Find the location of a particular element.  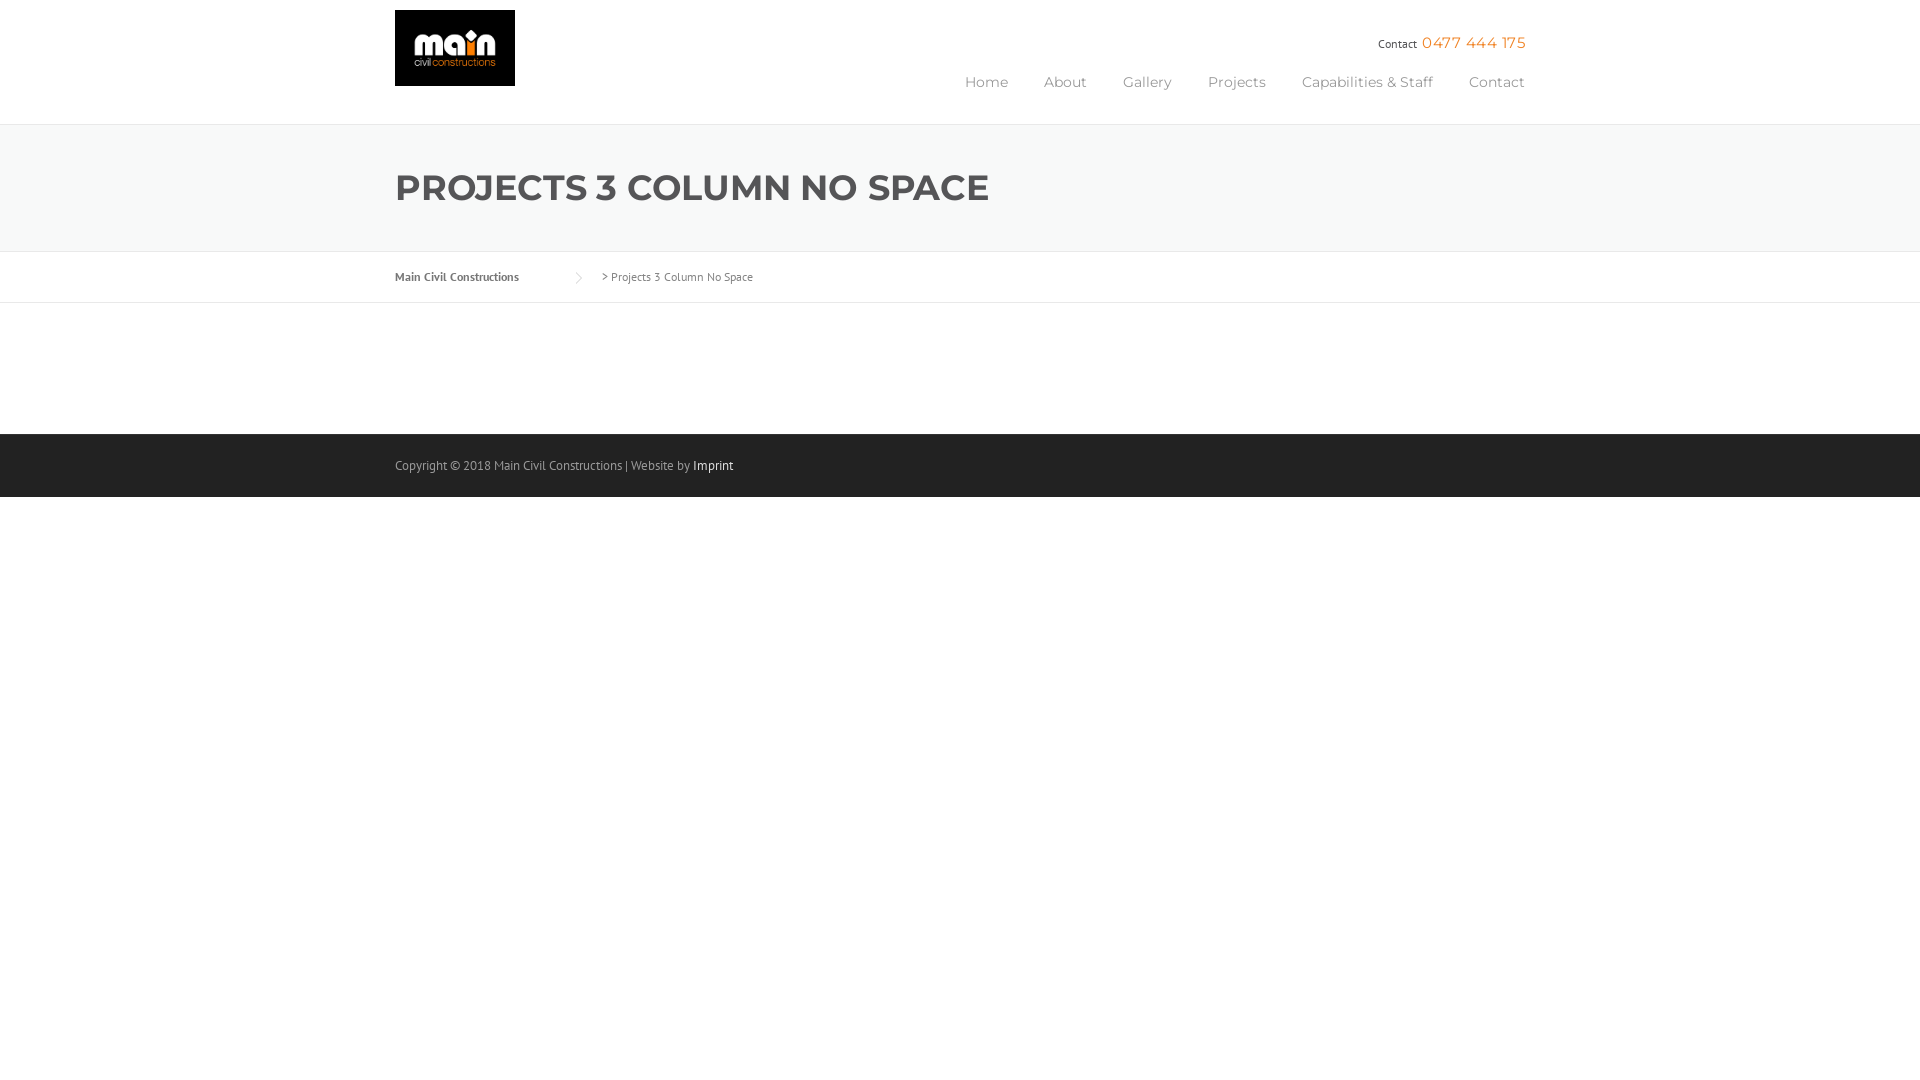

About is located at coordinates (1066, 97).